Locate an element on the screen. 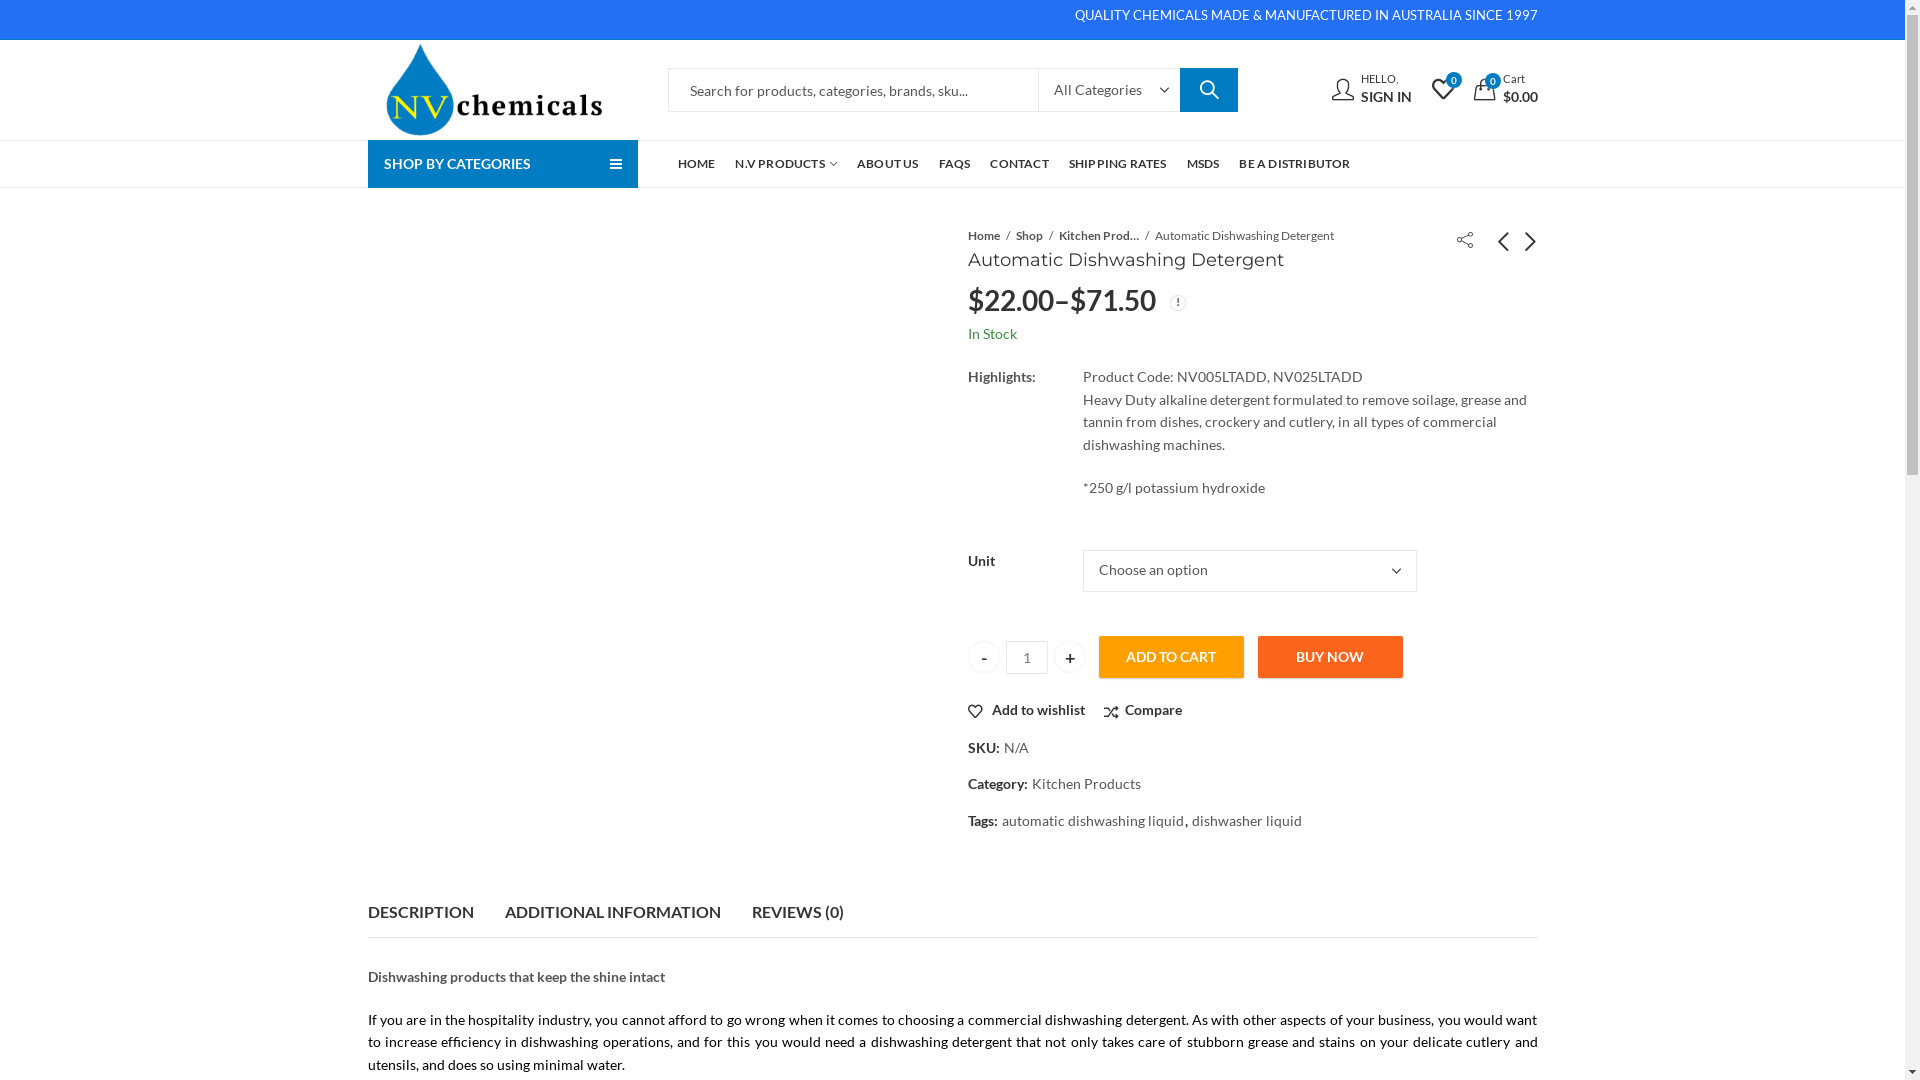 Image resolution: width=1920 pixels, height=1080 pixels. Add to wishlist is located at coordinates (1026, 710).